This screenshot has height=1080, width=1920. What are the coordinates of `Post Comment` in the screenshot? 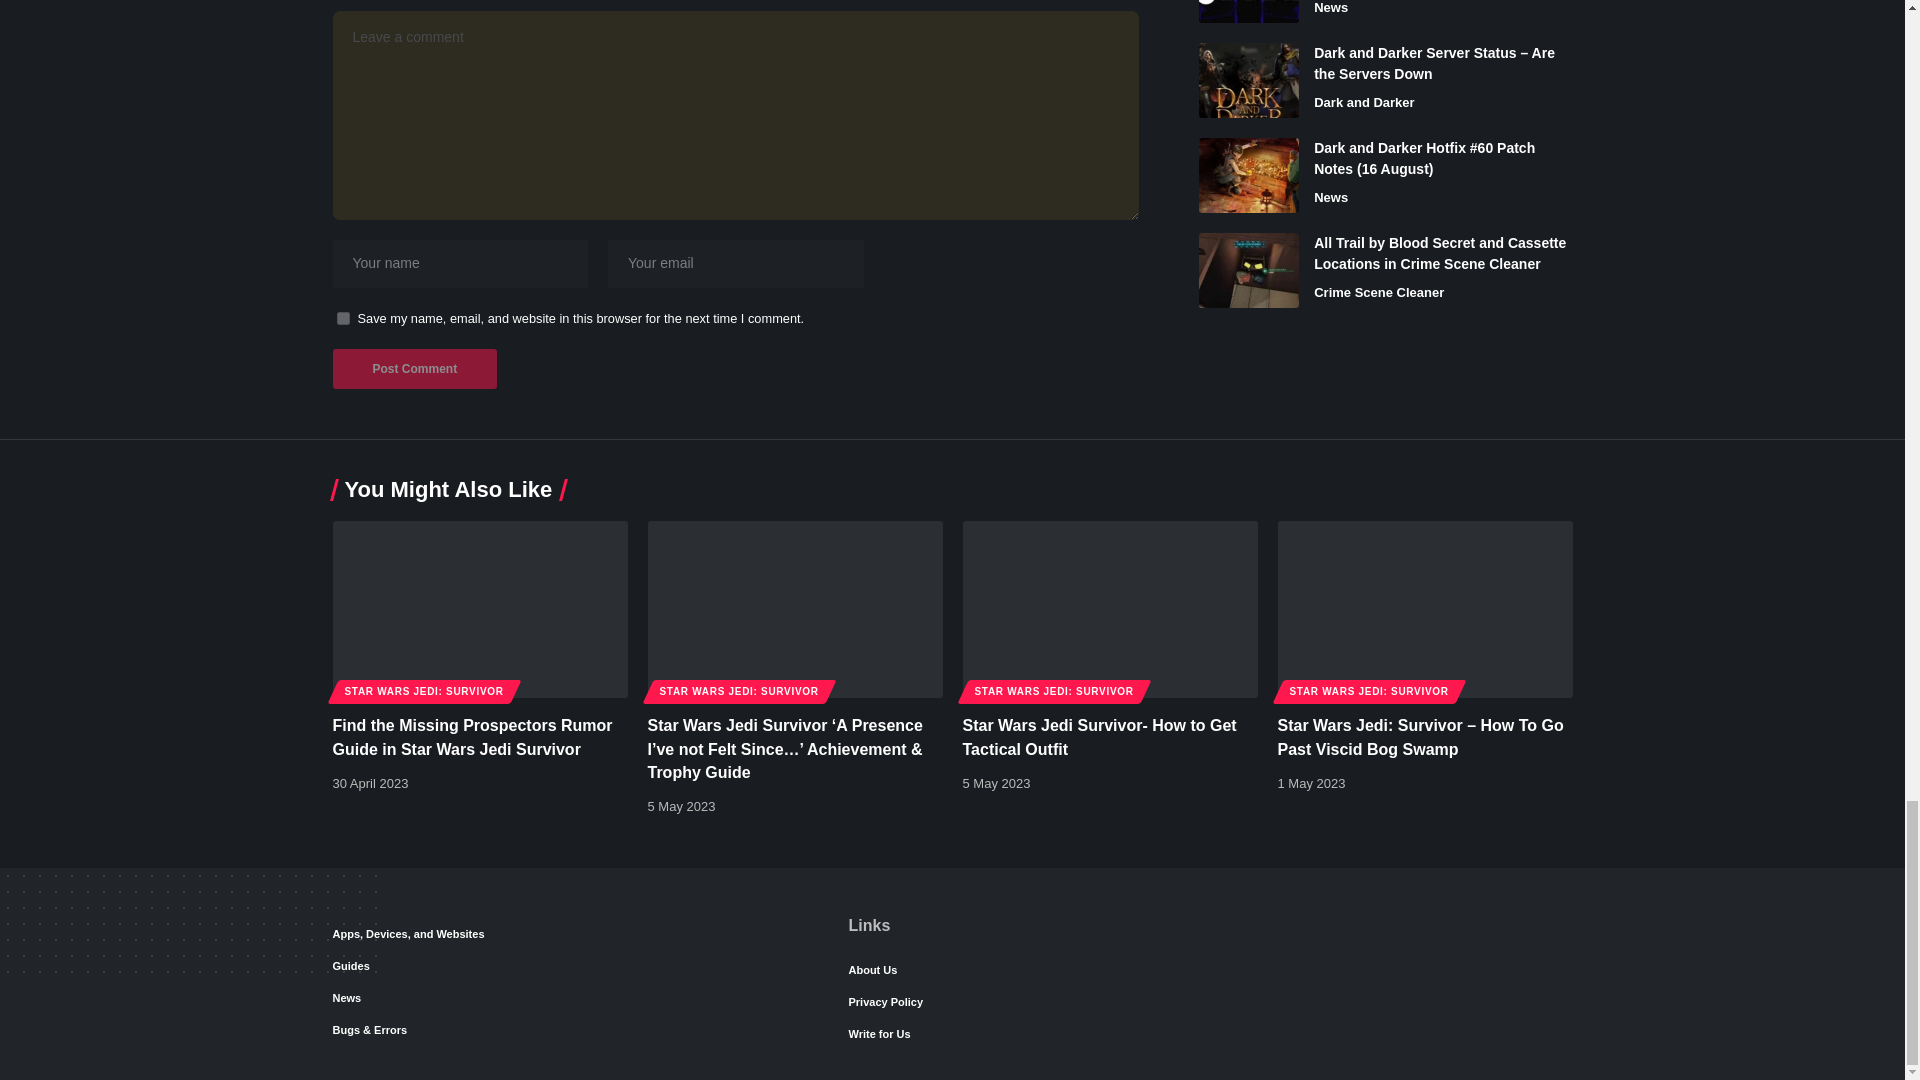 It's located at (414, 368).